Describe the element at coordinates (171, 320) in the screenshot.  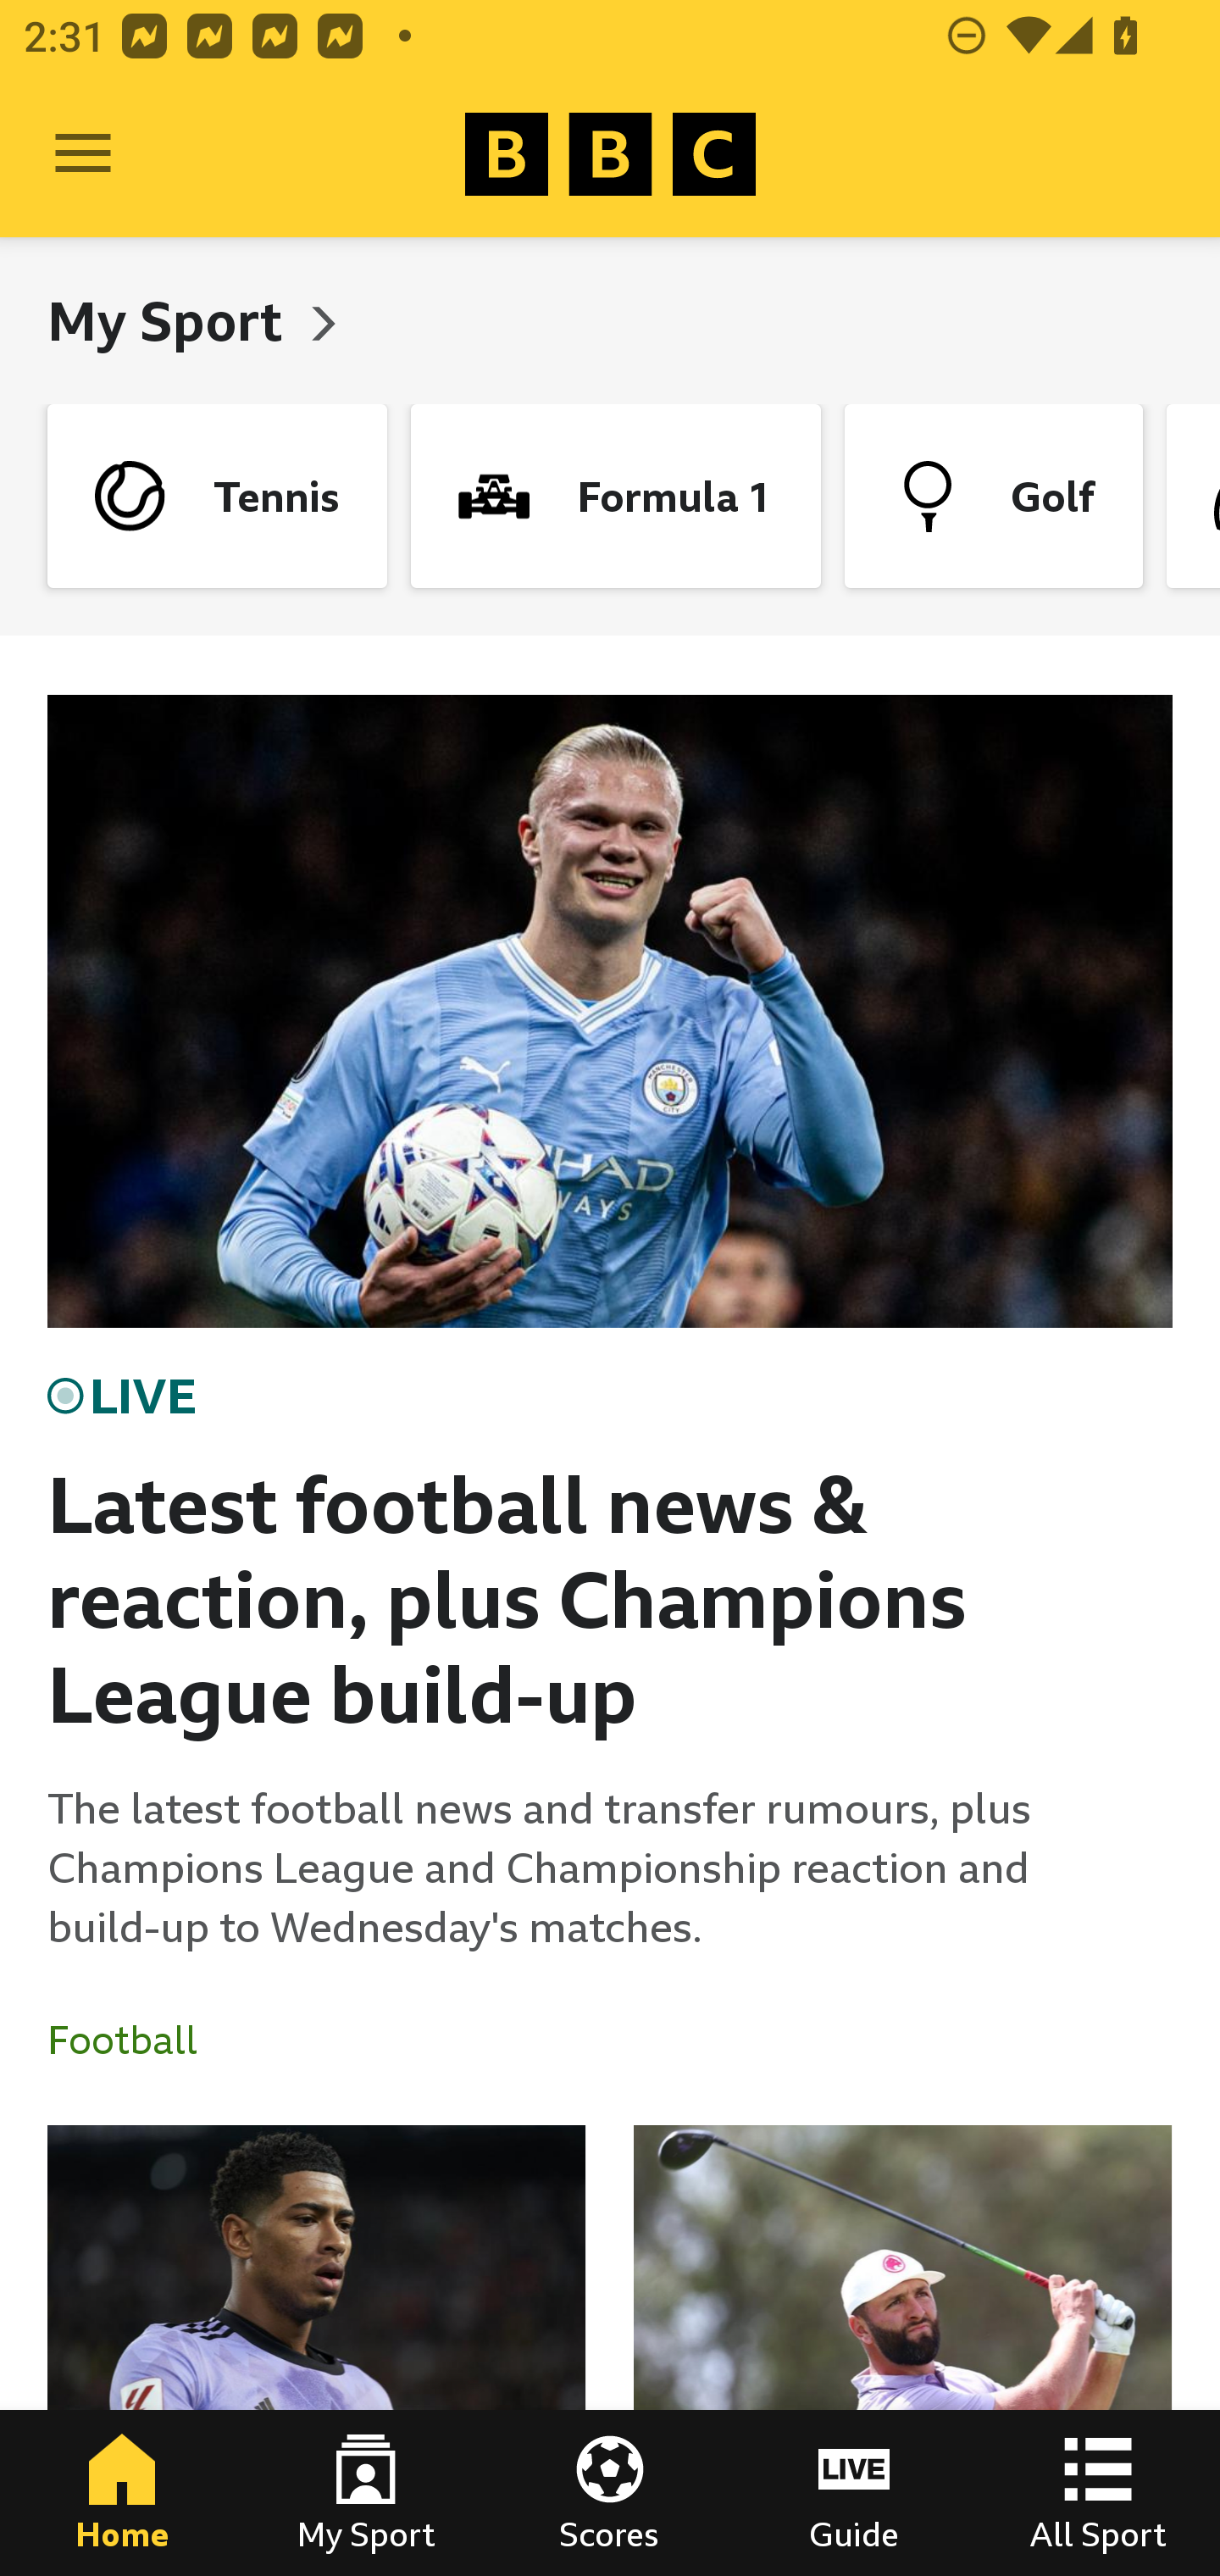
I see `My Sport` at that location.